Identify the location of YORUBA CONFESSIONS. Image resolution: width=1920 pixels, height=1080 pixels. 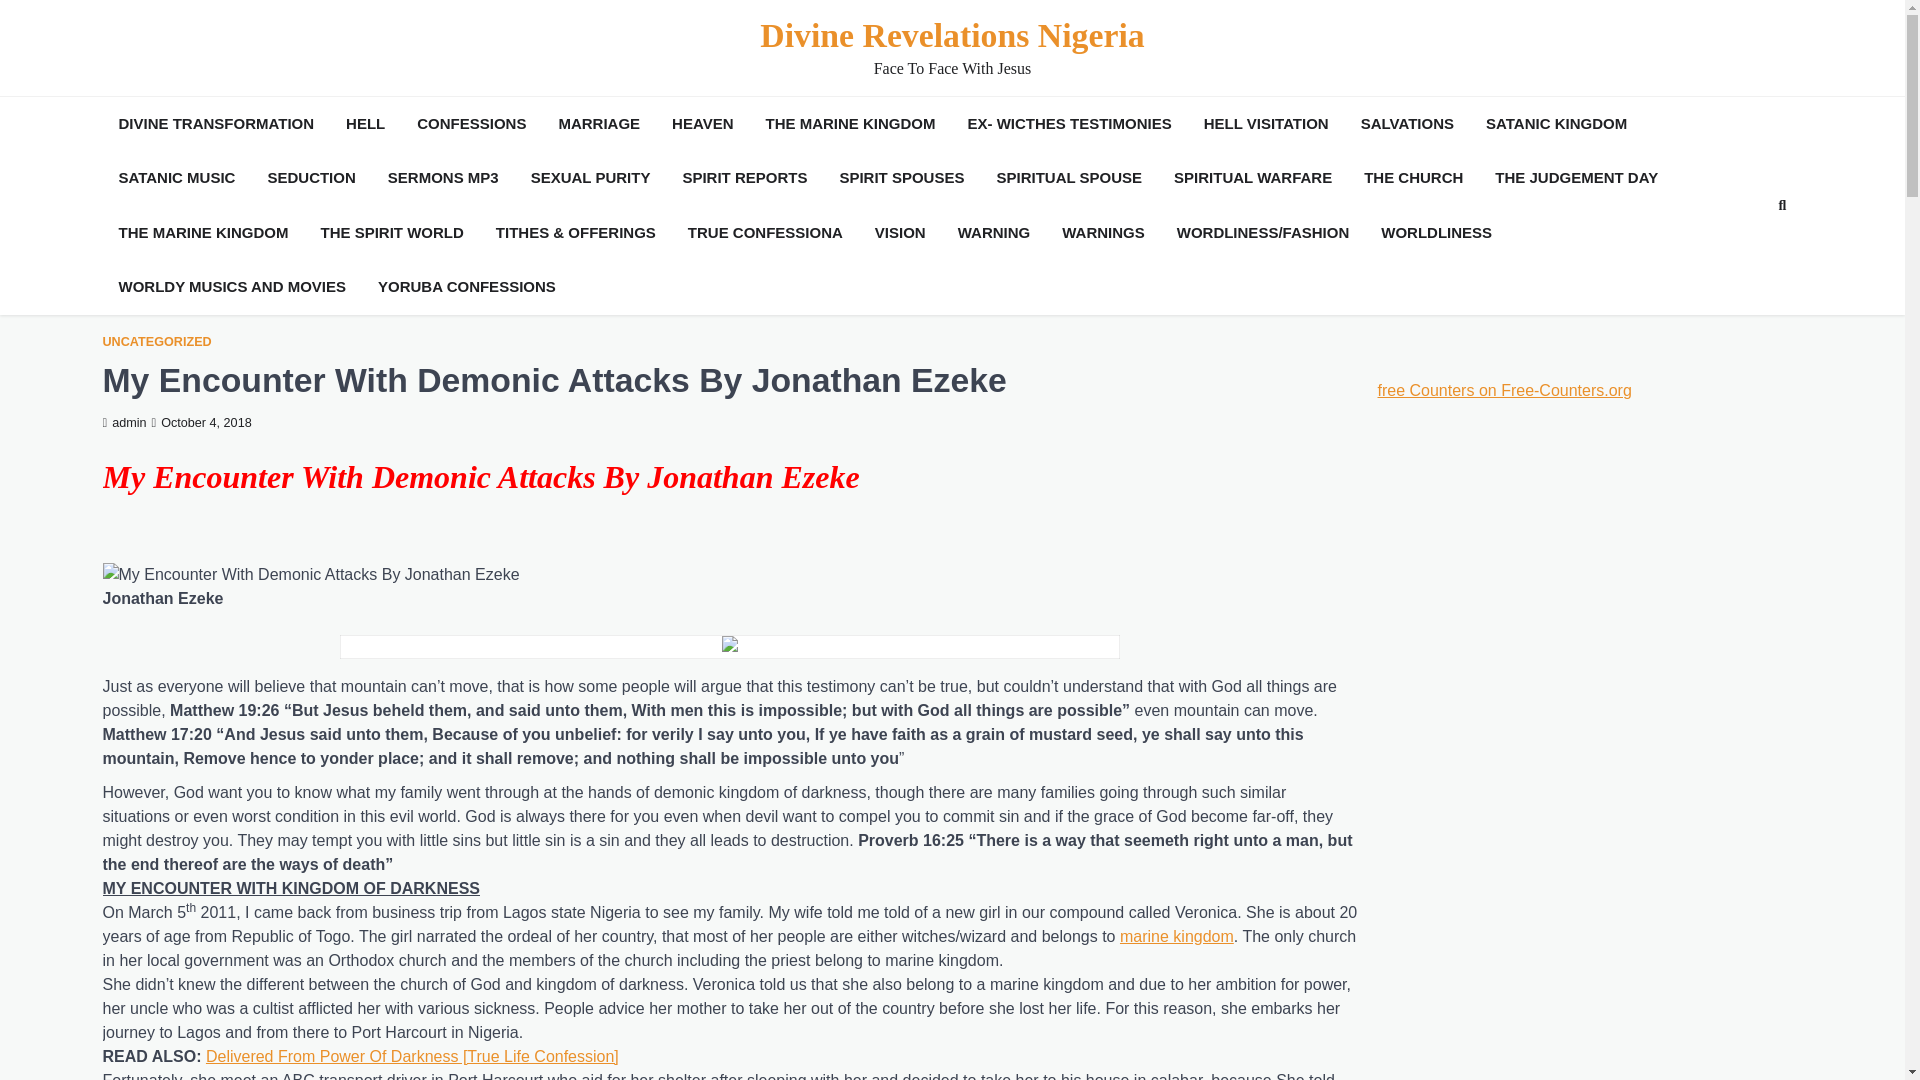
(467, 288).